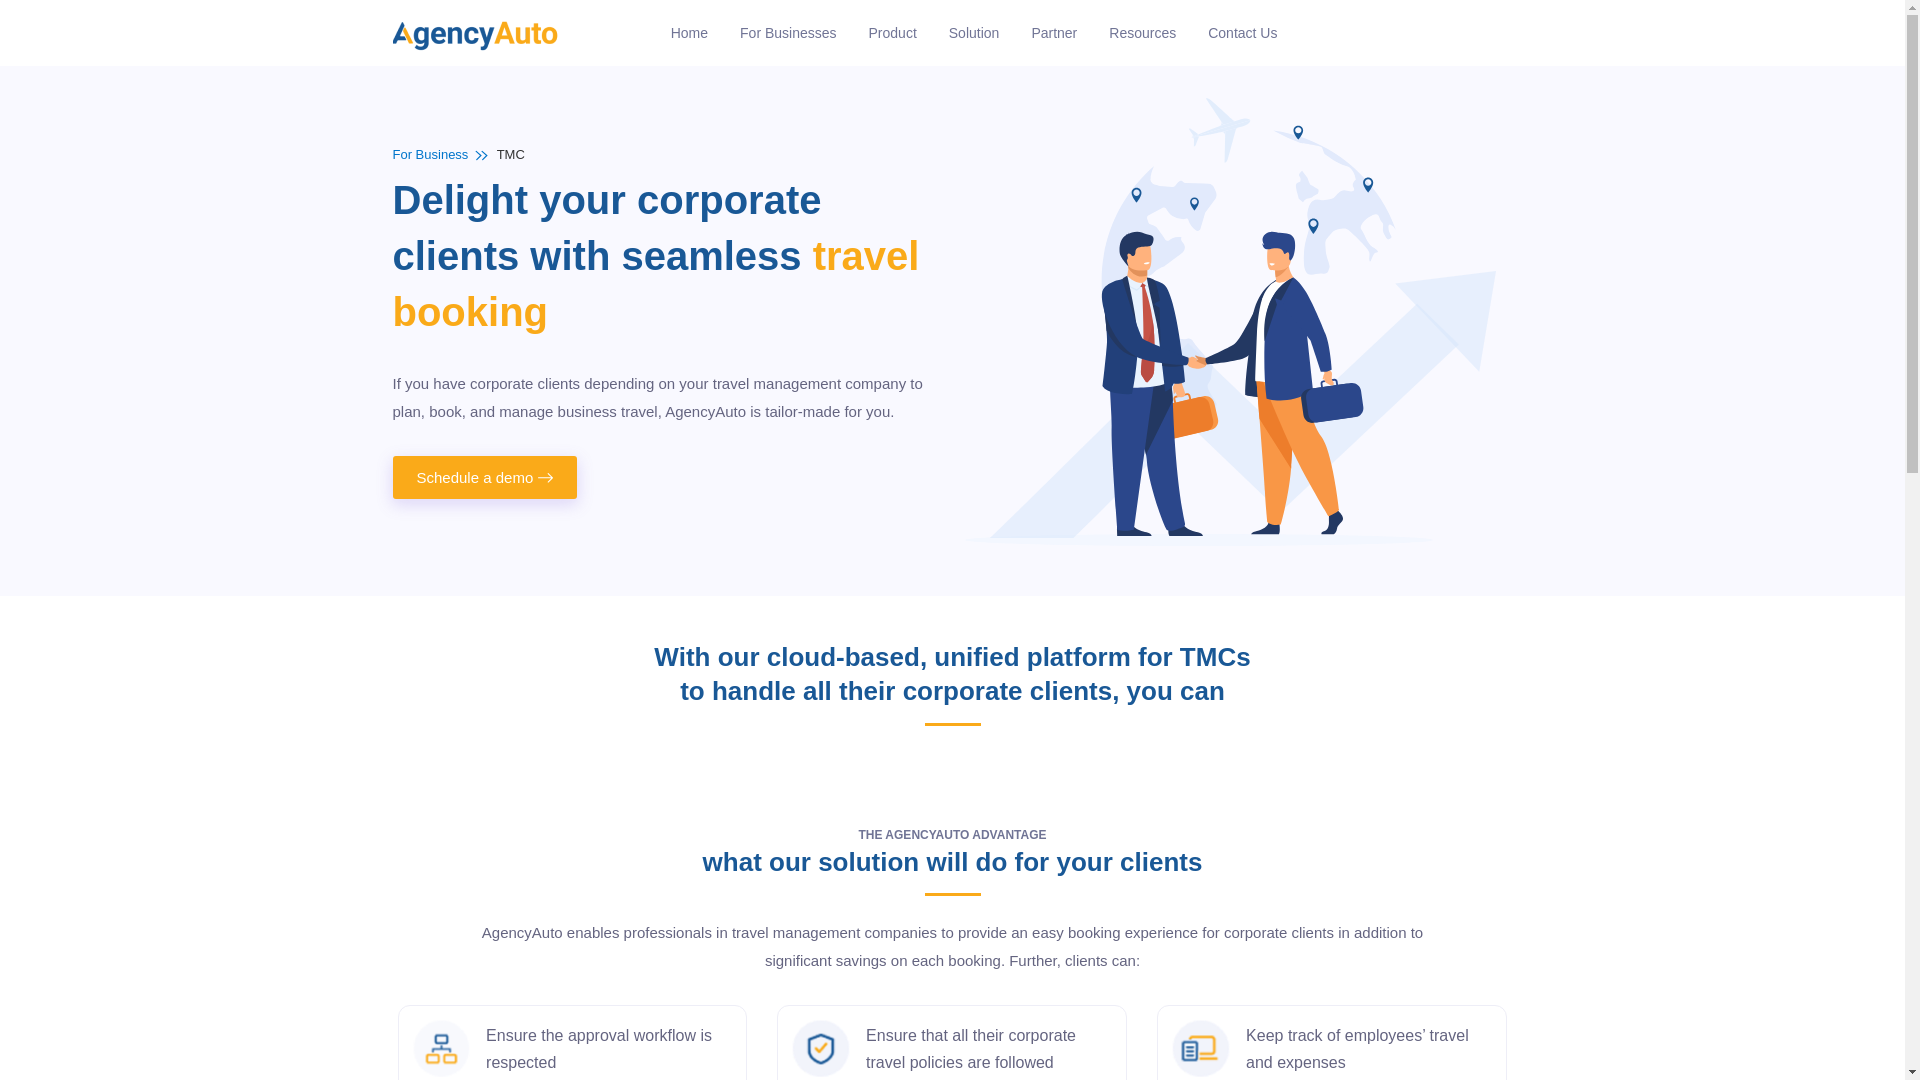 Image resolution: width=1920 pixels, height=1080 pixels. What do you see at coordinates (1242, 32) in the screenshot?
I see `Contact Us` at bounding box center [1242, 32].